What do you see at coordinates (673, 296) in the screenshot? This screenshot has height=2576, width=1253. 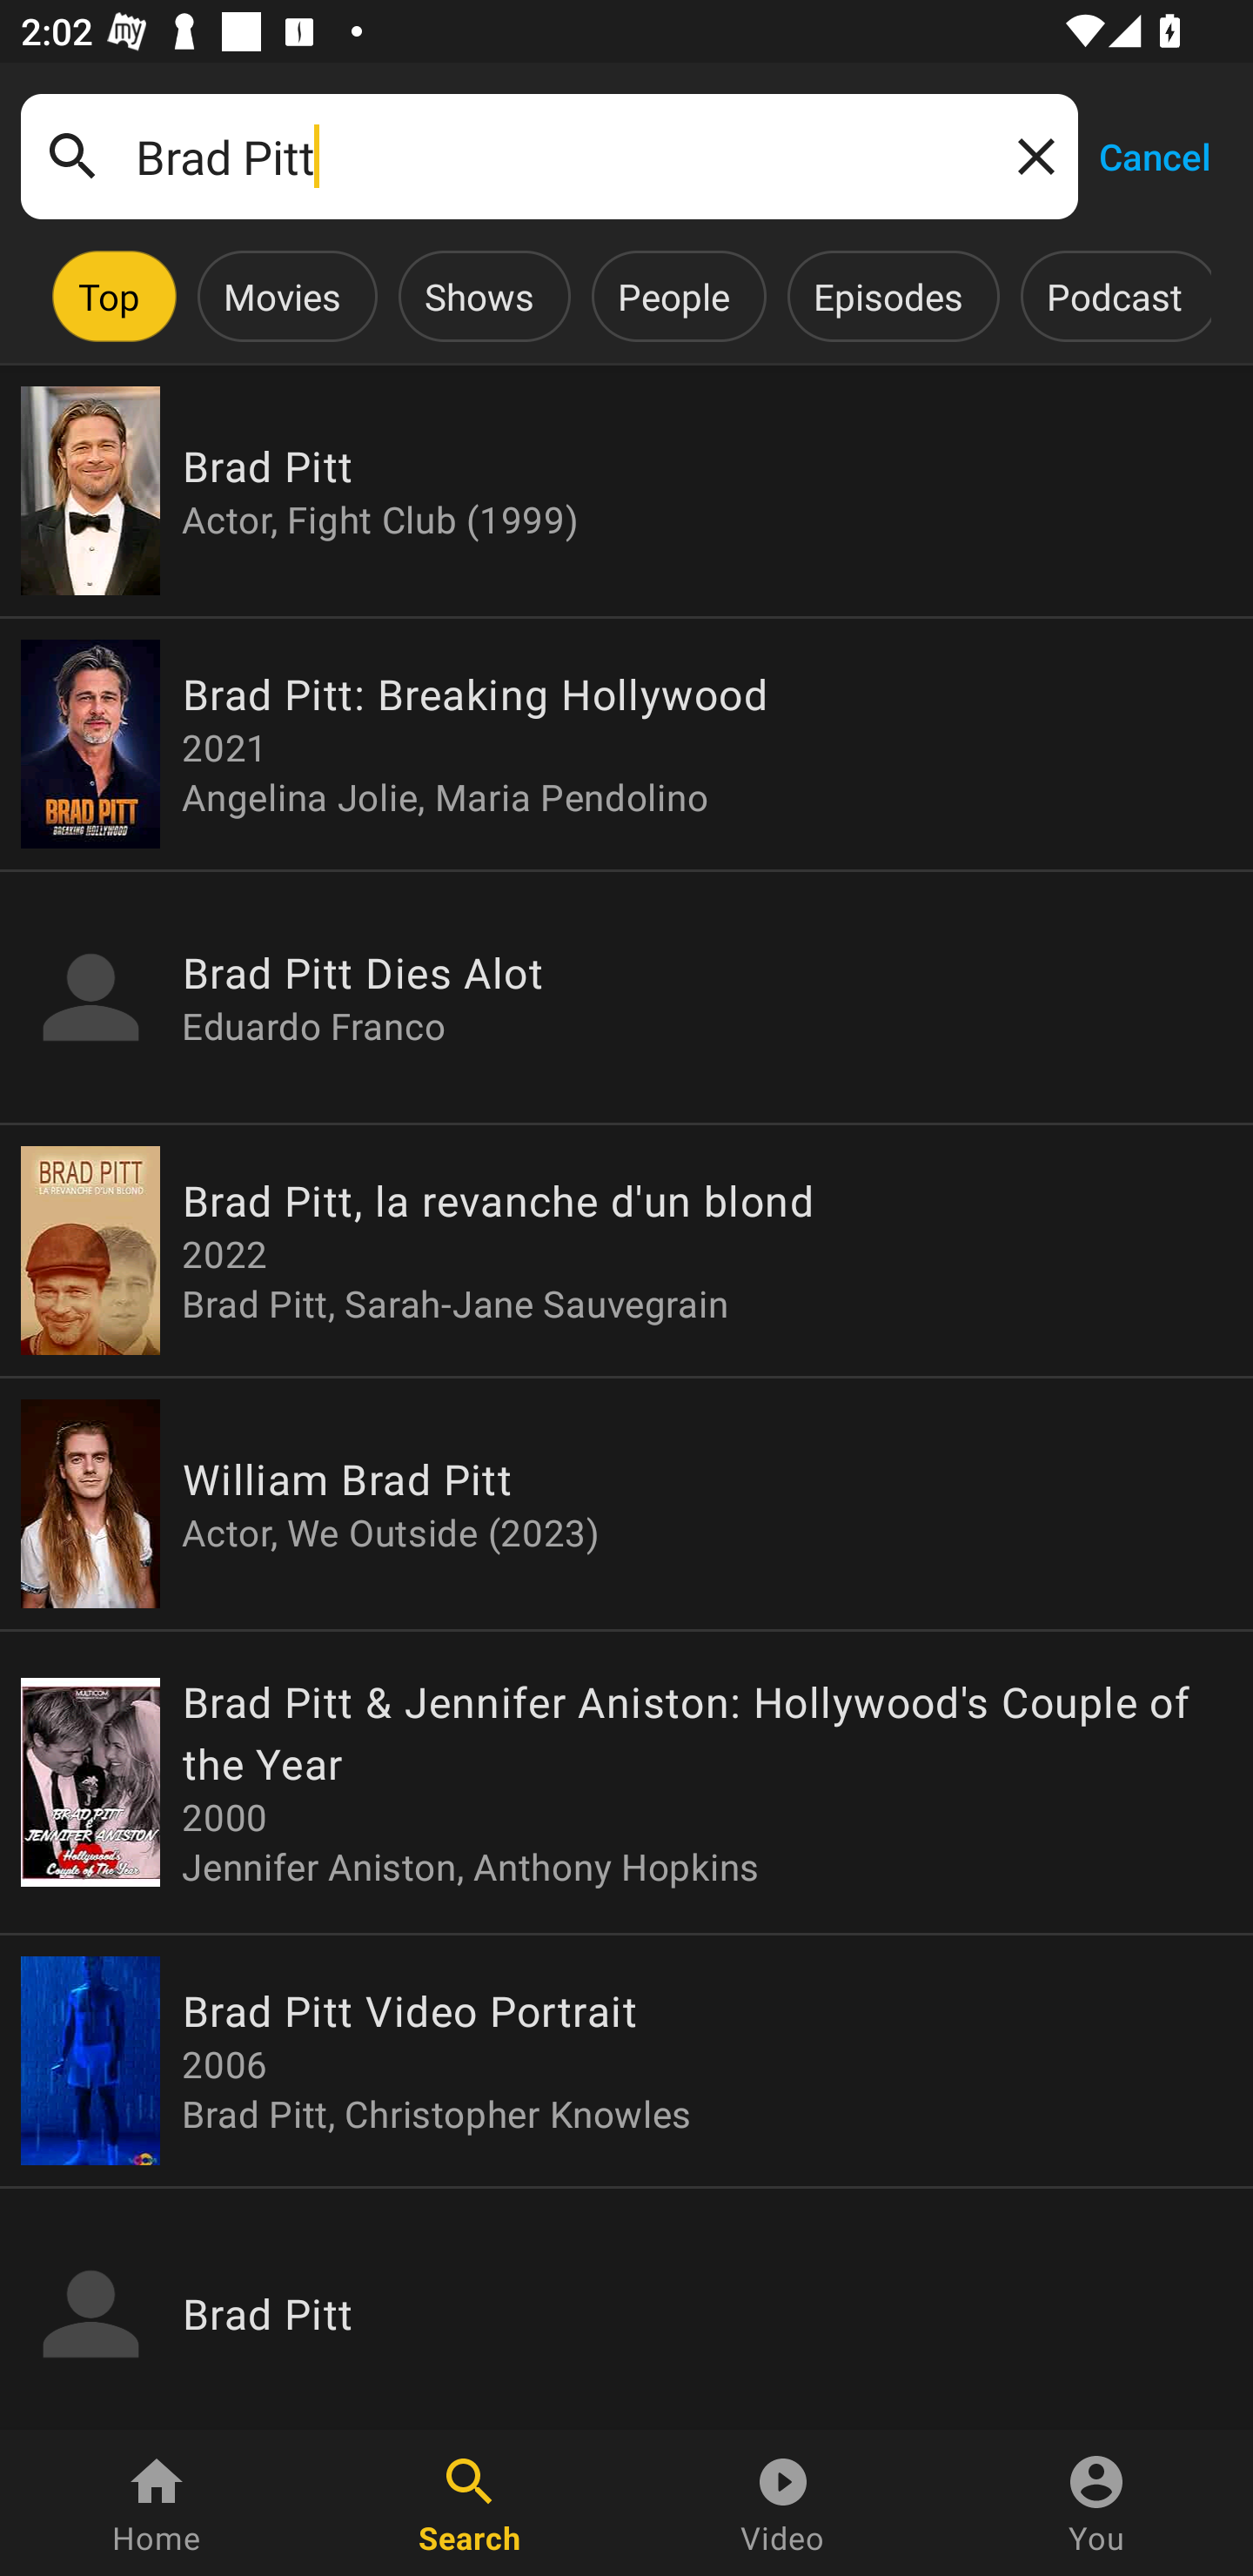 I see `People` at bounding box center [673, 296].